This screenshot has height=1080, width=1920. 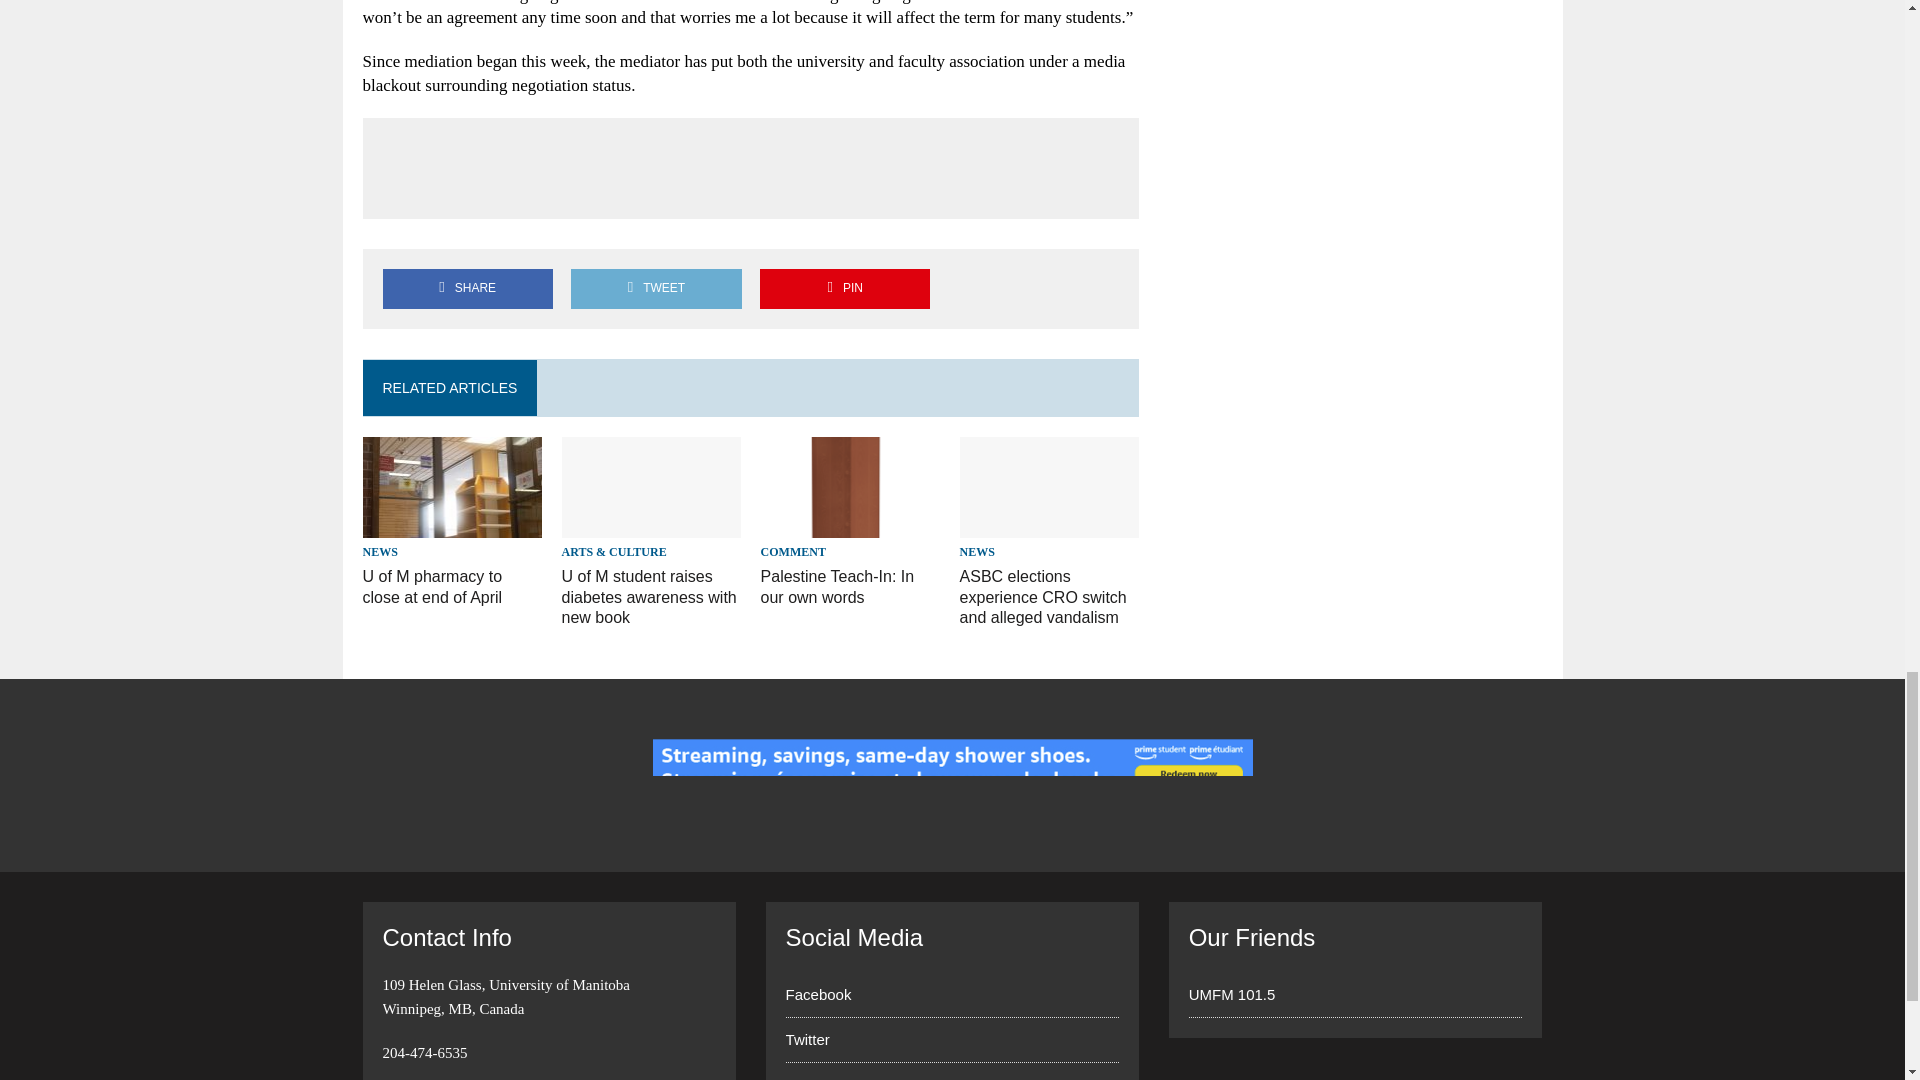 I want to click on Pin This Post, so click(x=844, y=288).